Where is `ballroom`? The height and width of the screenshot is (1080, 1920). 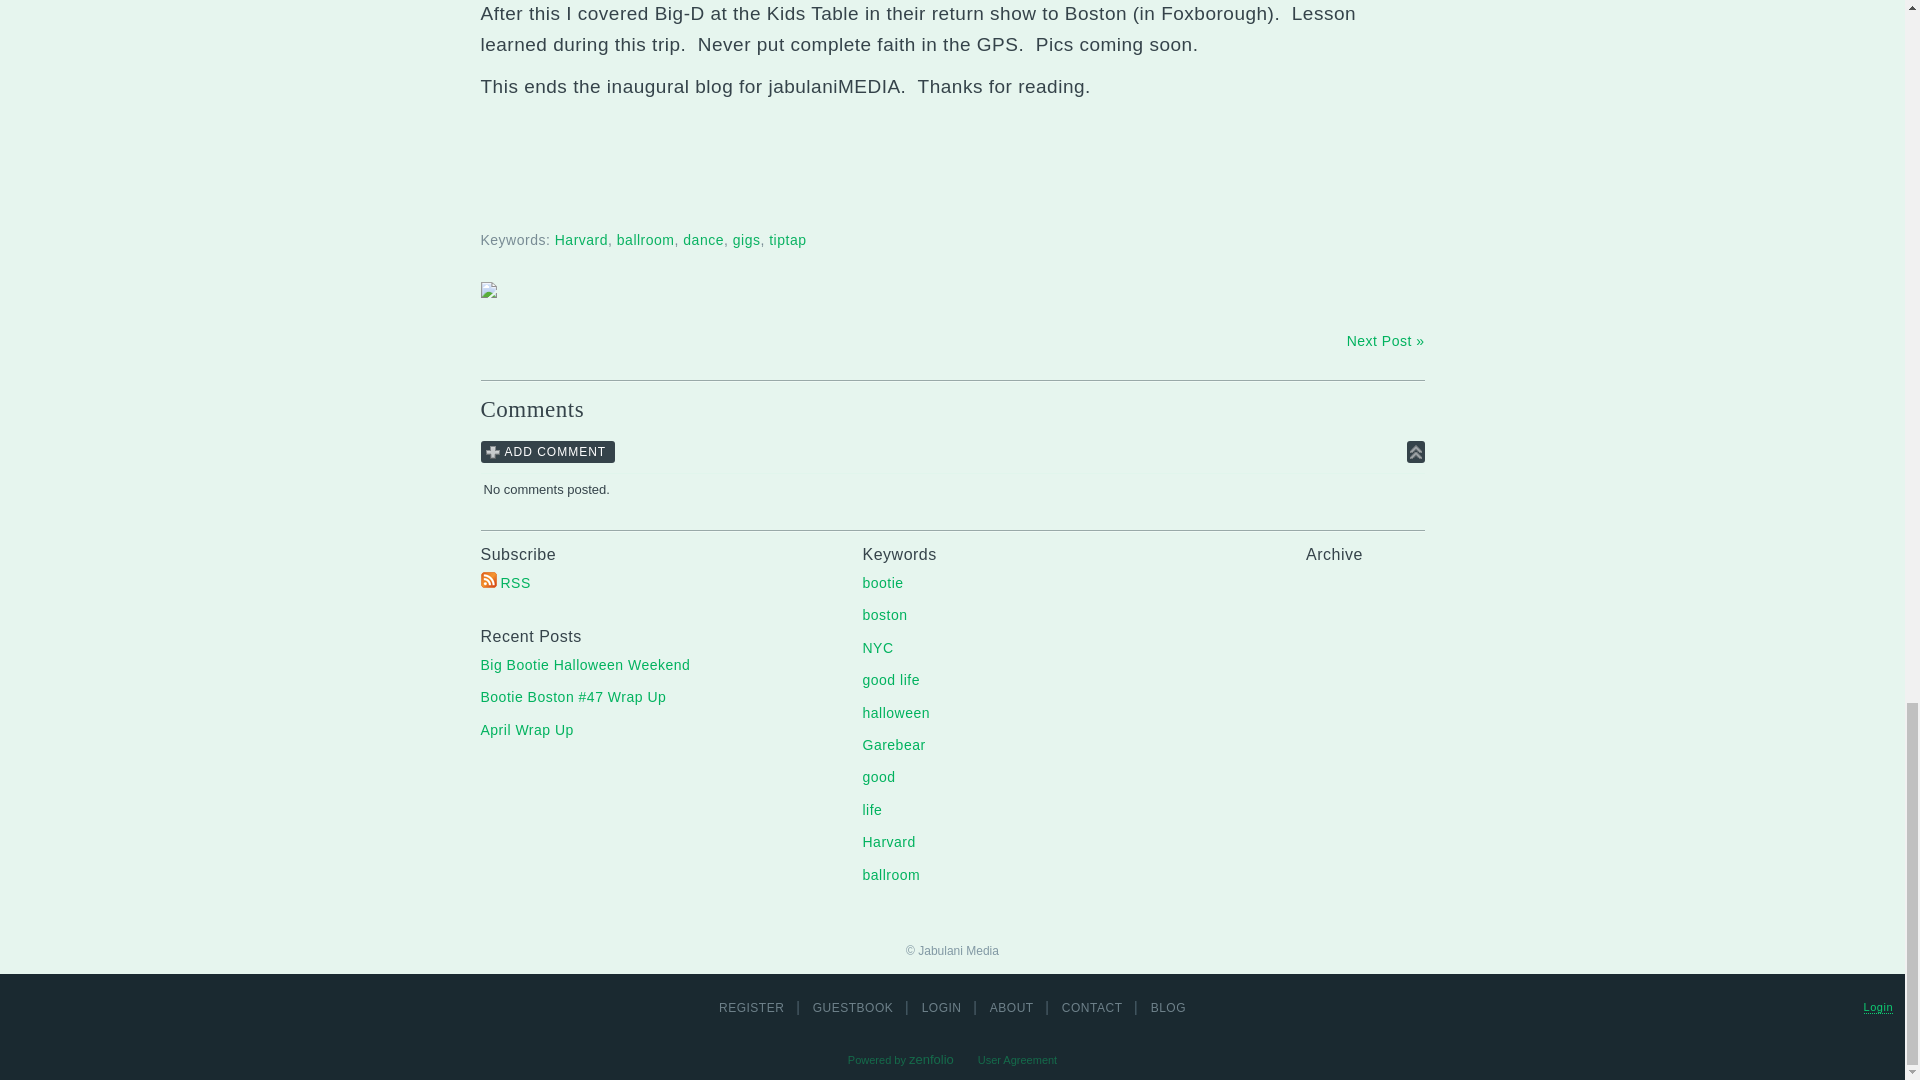
ballroom is located at coordinates (646, 240).